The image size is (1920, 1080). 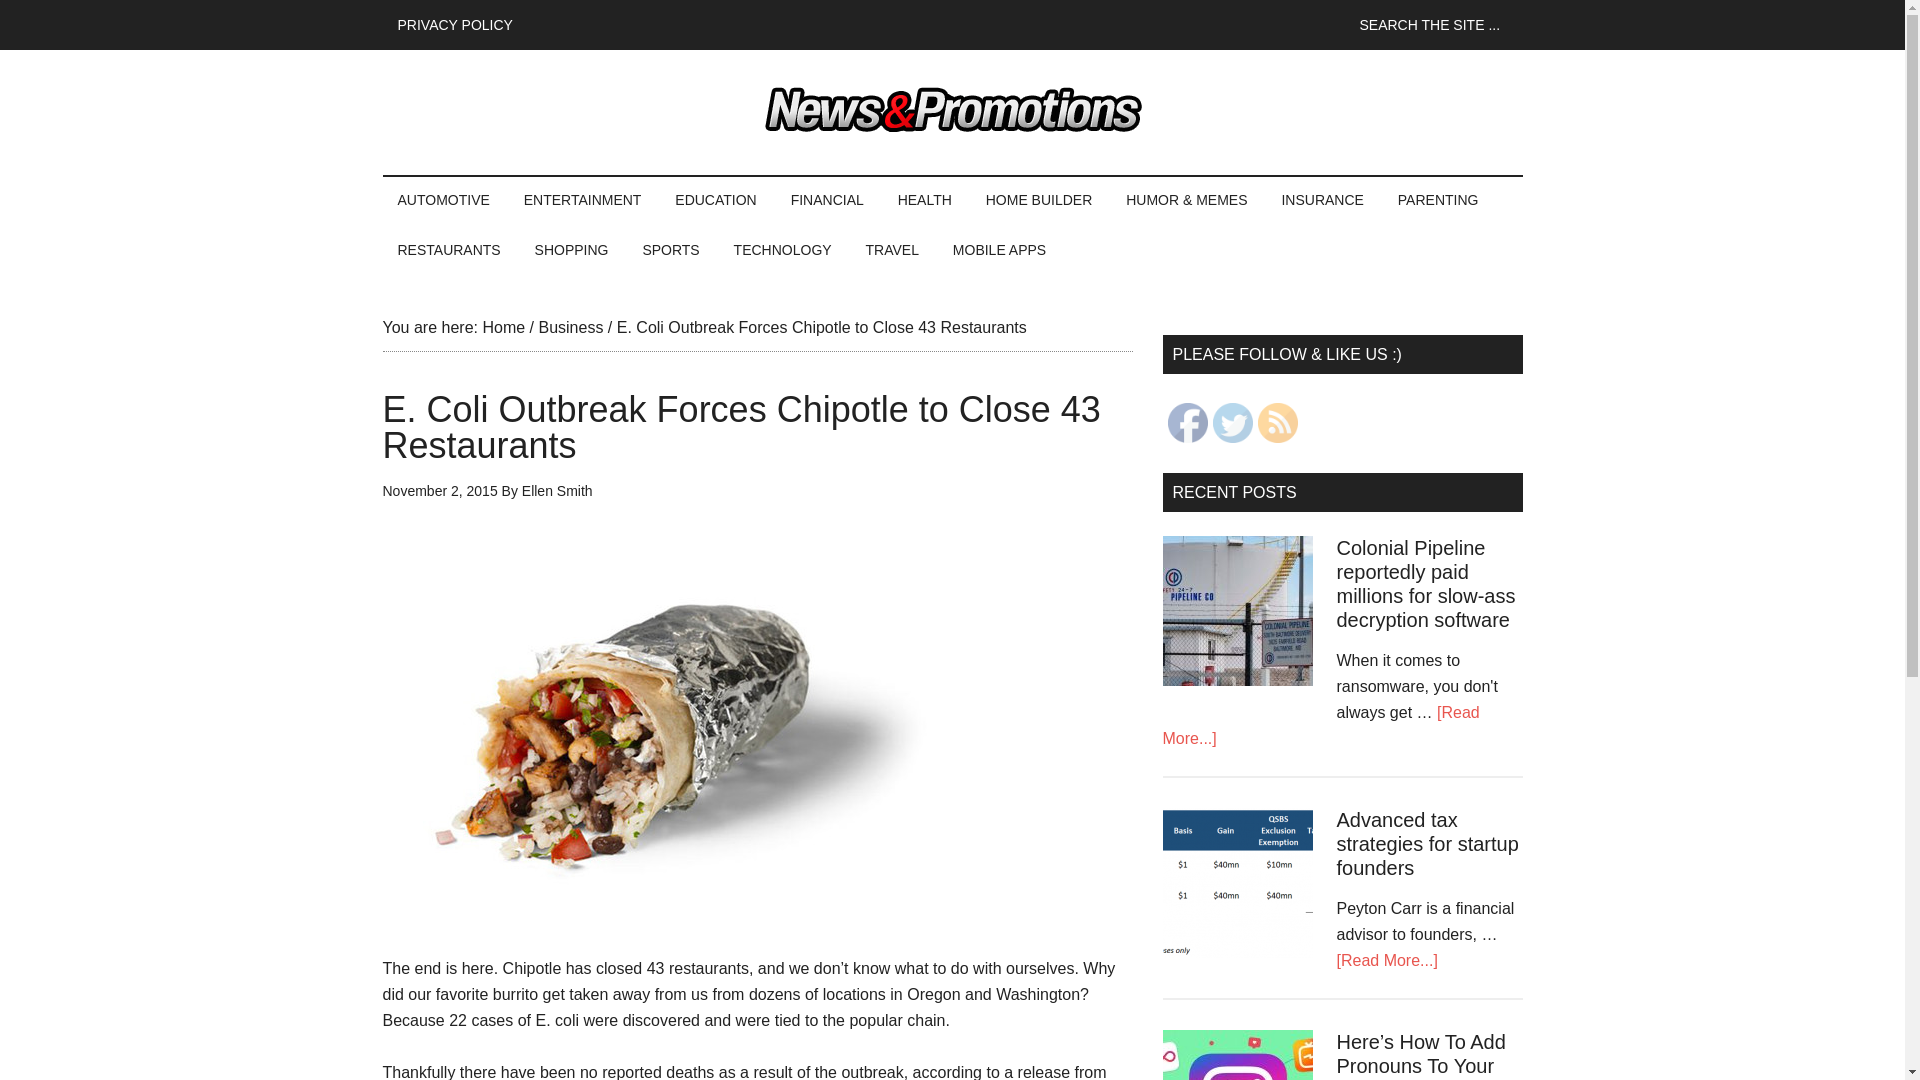 I want to click on Home, so click(x=502, y=326).